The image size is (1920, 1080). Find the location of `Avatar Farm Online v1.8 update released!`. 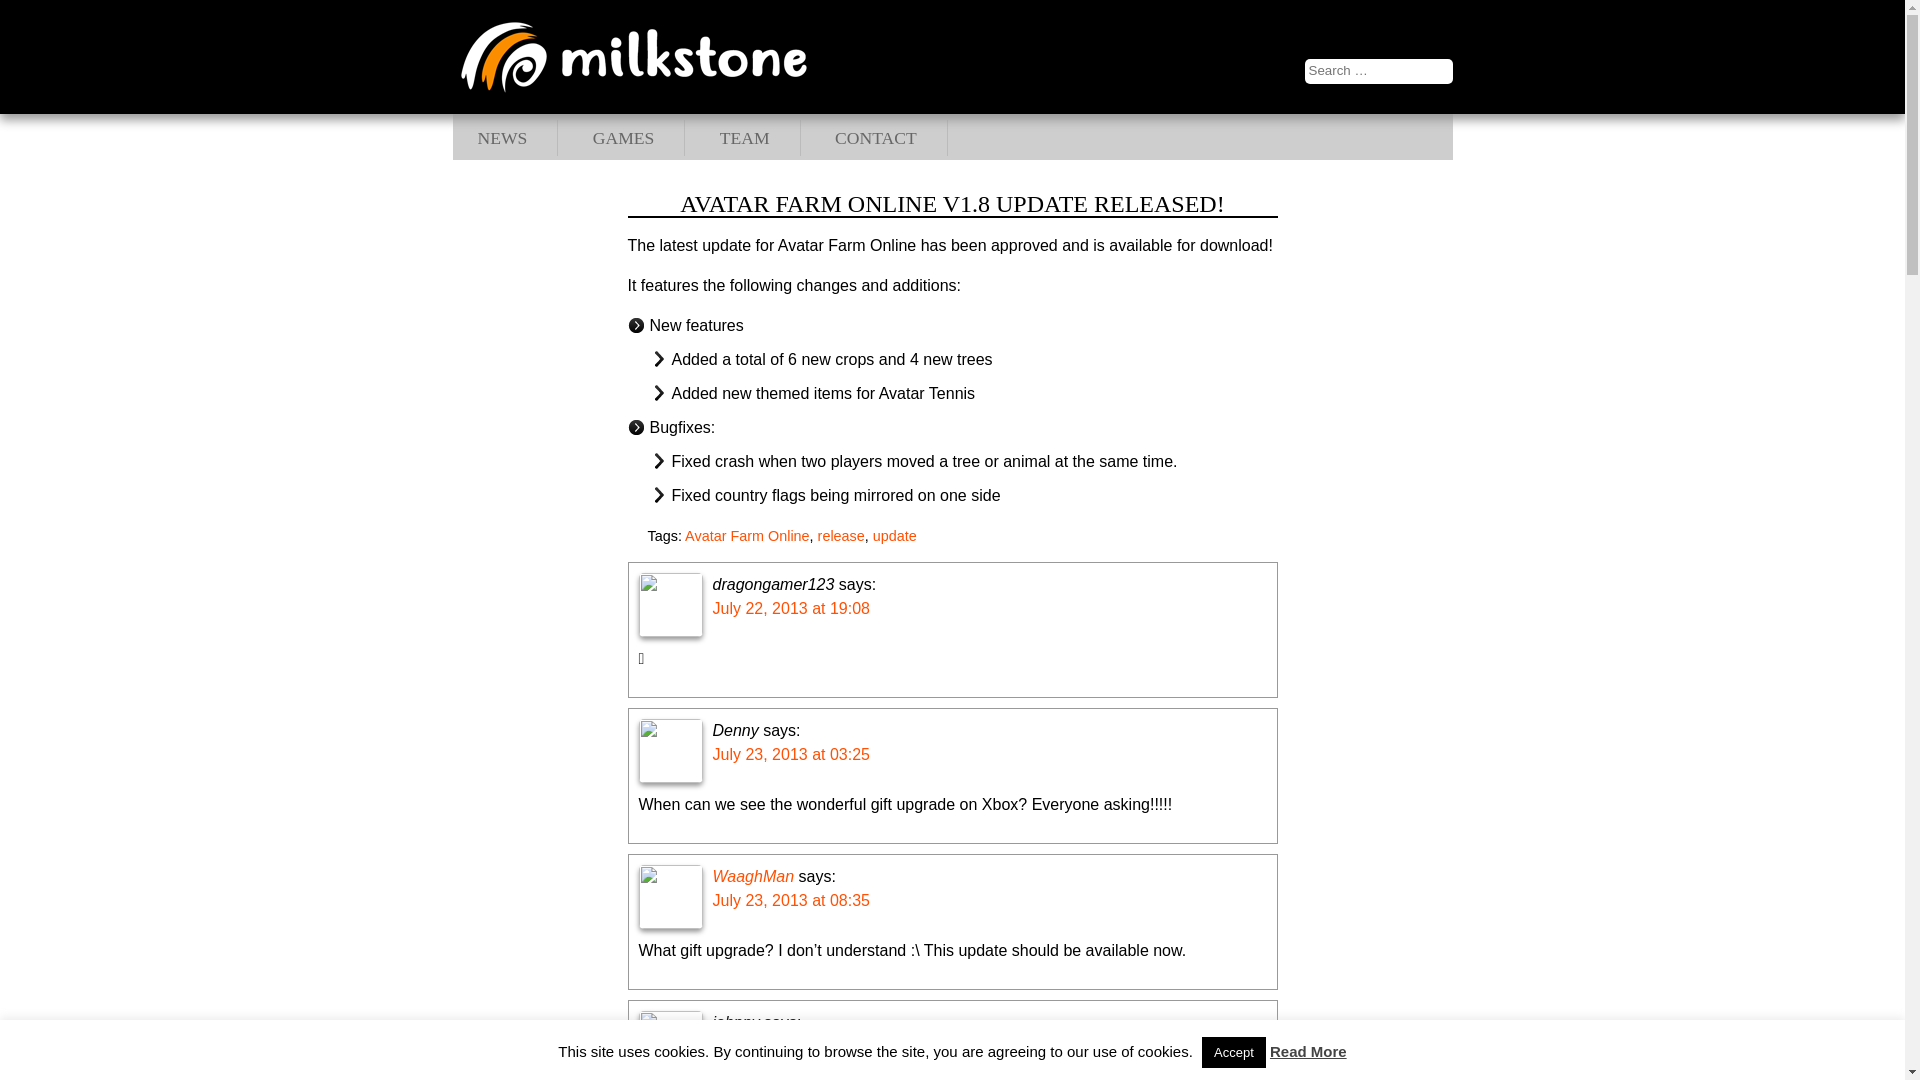

Avatar Farm Online v1.8 update released! is located at coordinates (952, 204).